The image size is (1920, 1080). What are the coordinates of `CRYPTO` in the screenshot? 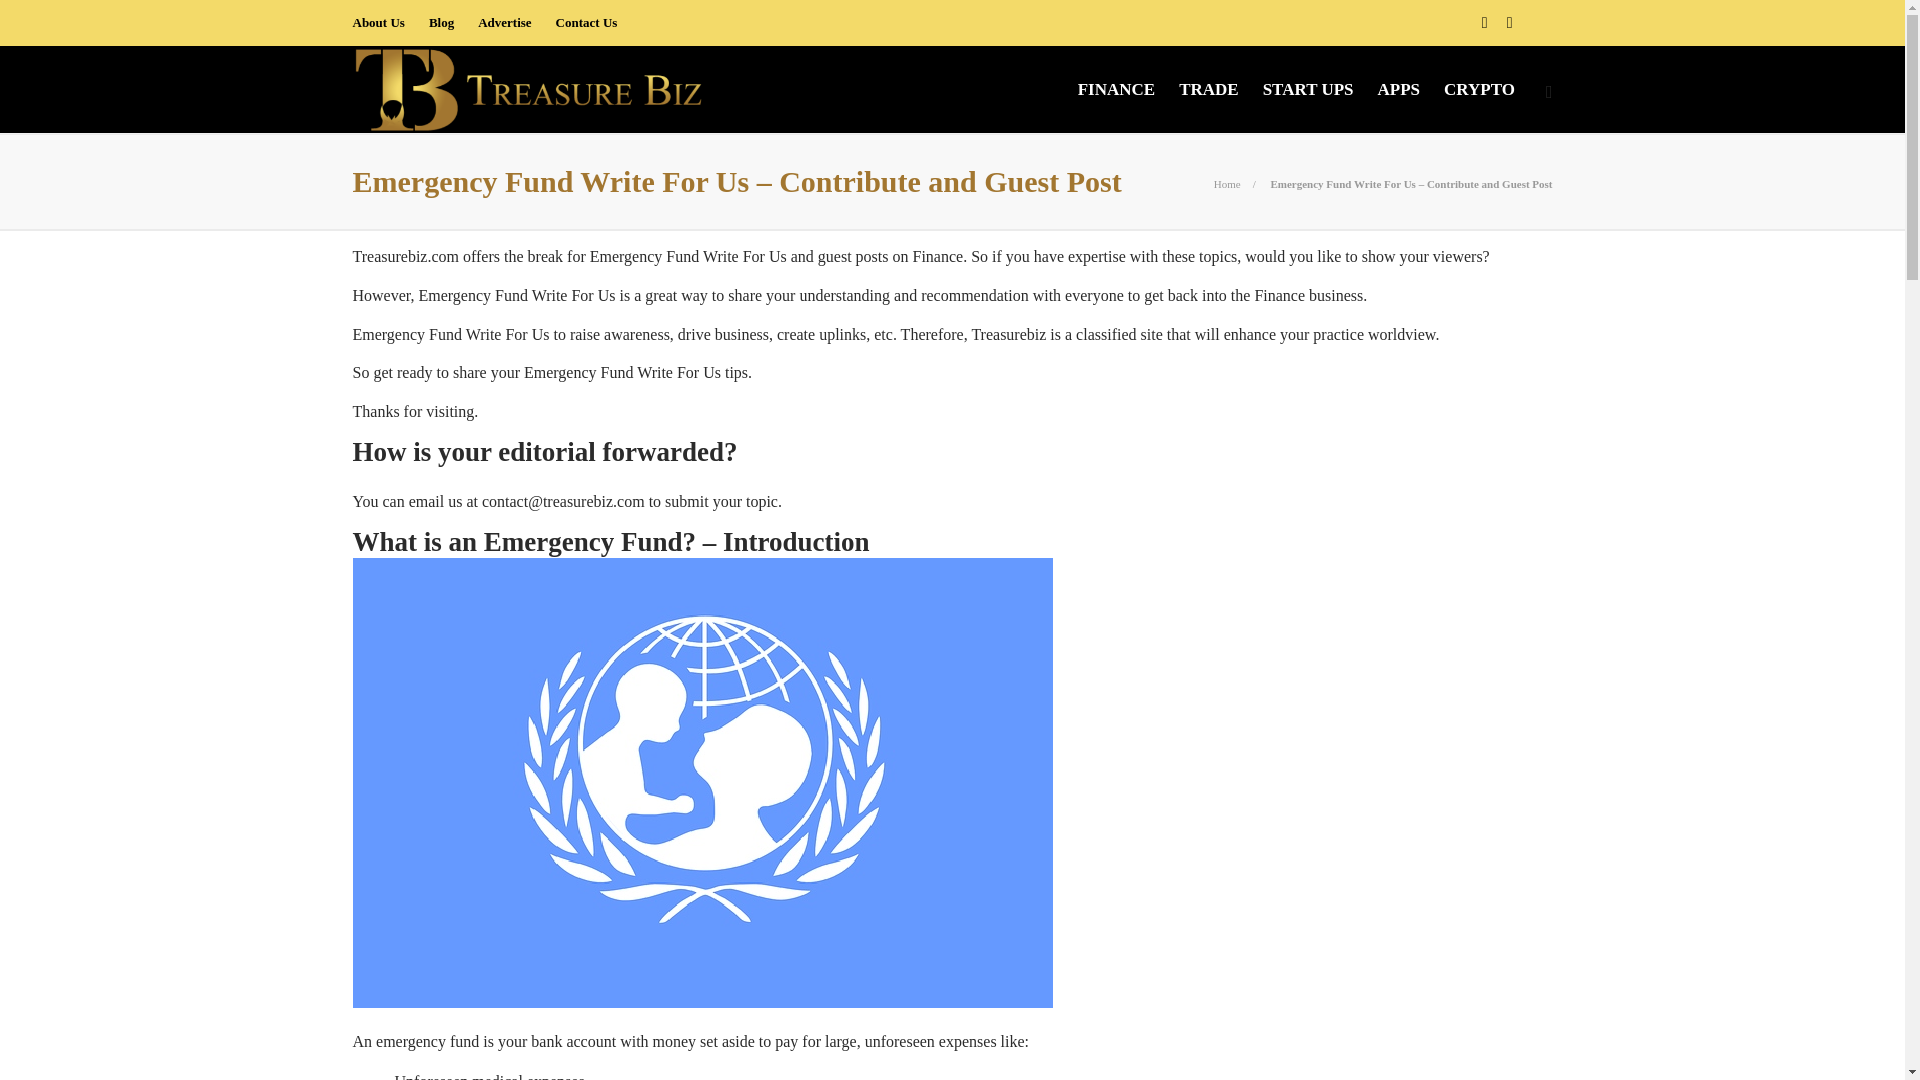 It's located at (1478, 90).